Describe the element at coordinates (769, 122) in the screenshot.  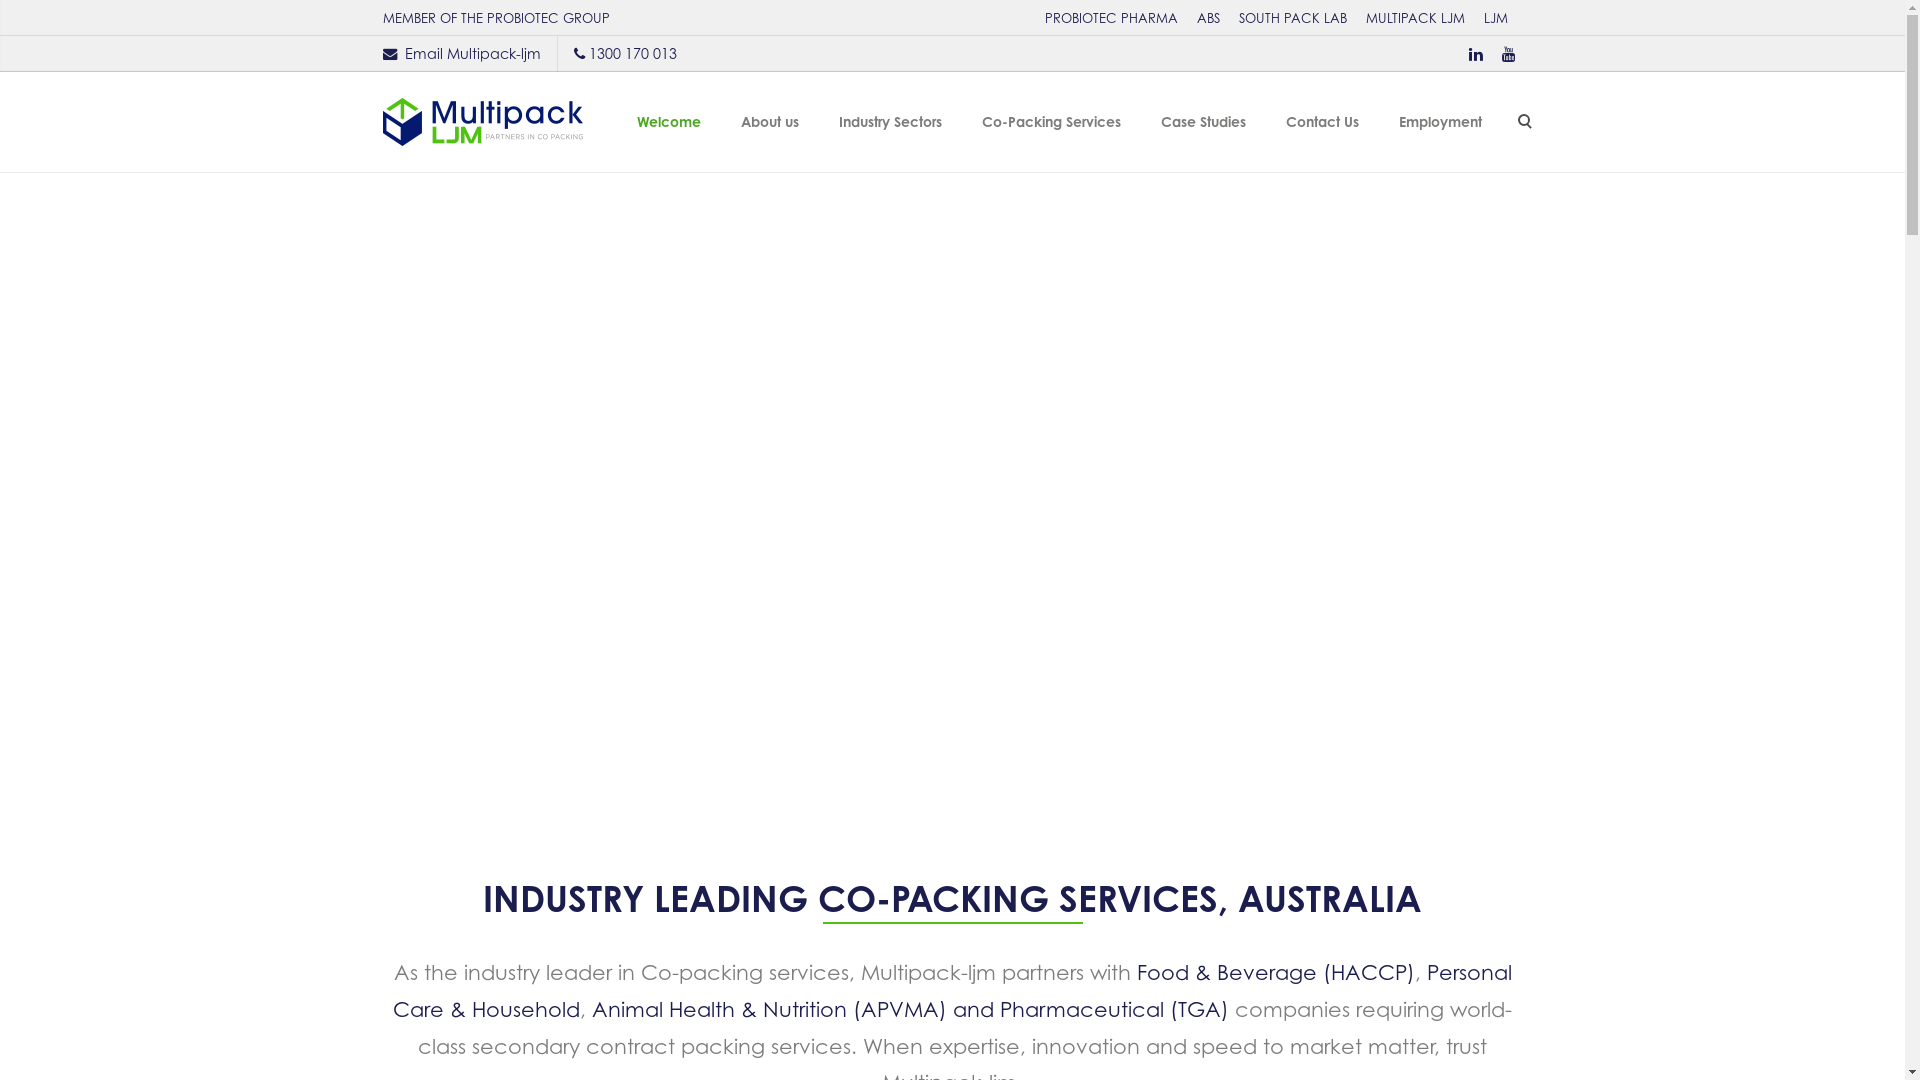
I see `About us` at that location.